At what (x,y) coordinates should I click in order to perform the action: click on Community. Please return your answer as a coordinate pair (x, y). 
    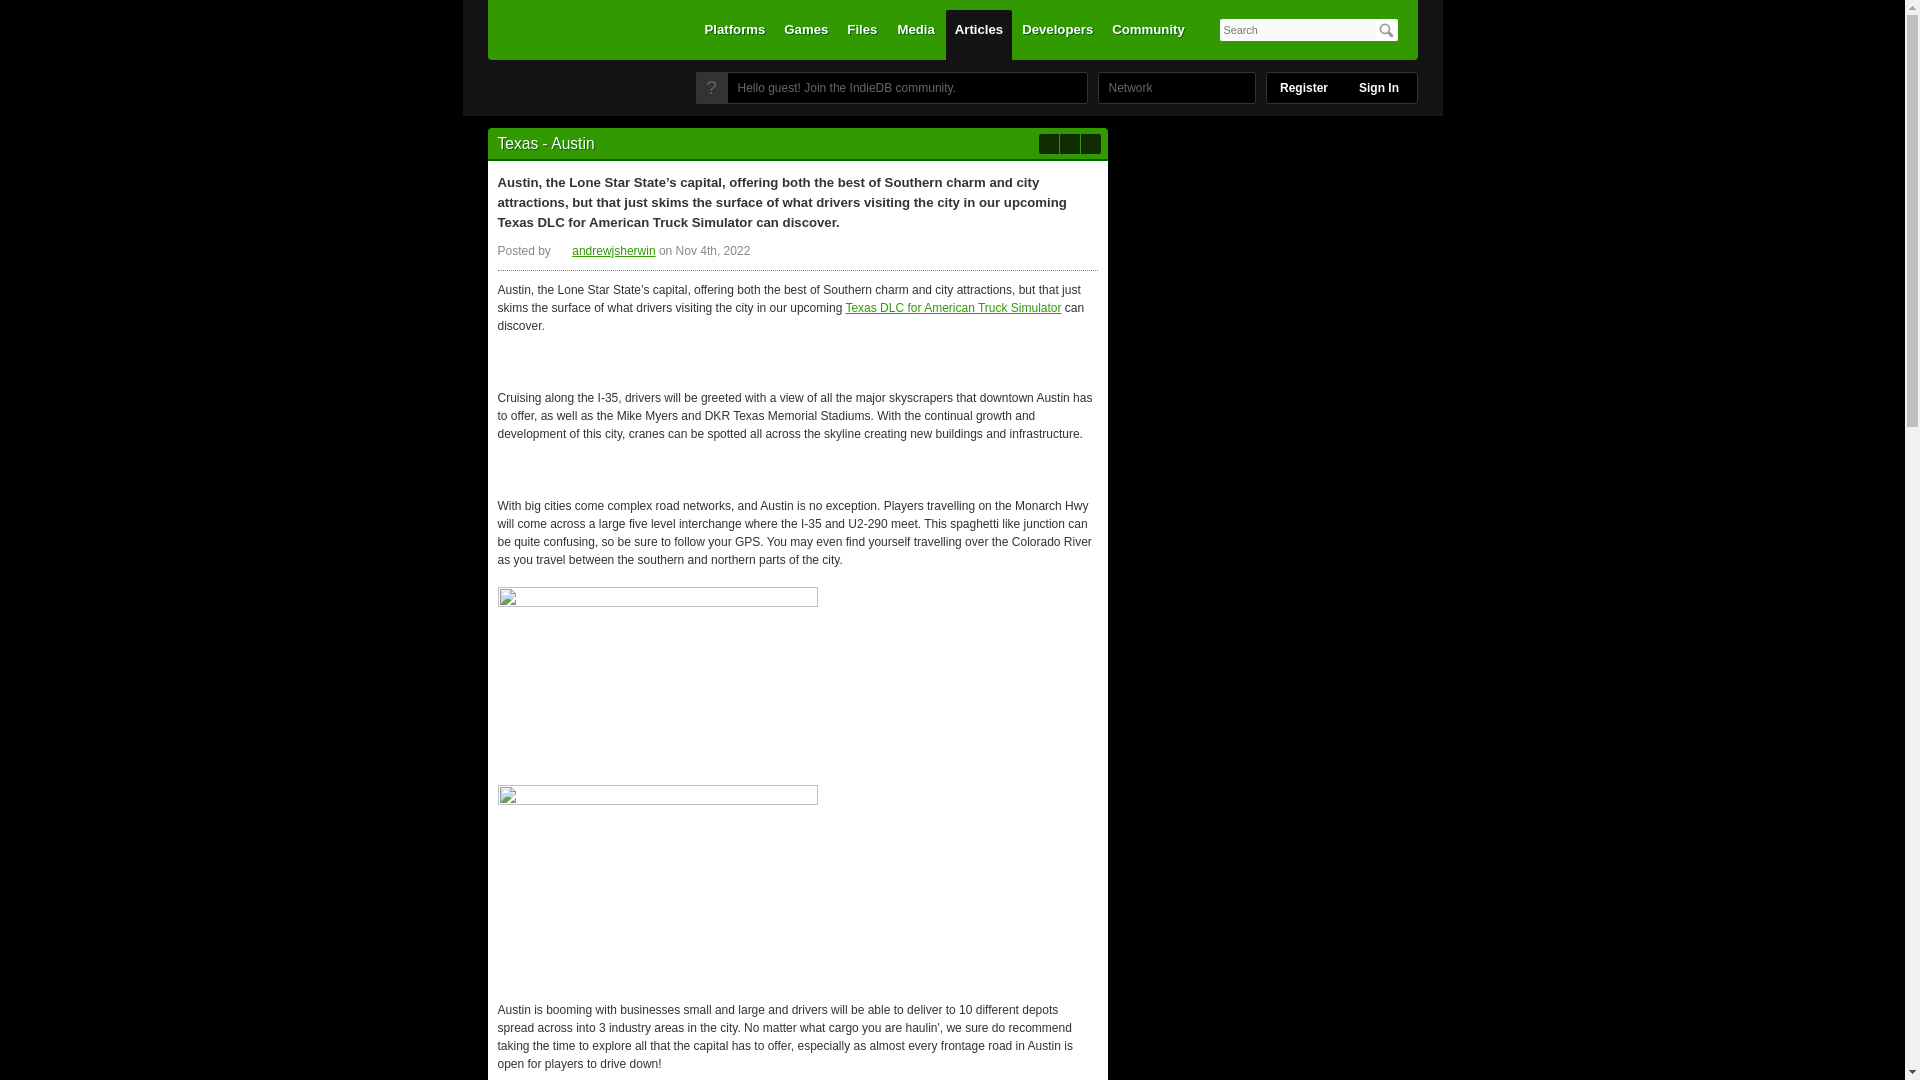
    Looking at the image, I should click on (1148, 34).